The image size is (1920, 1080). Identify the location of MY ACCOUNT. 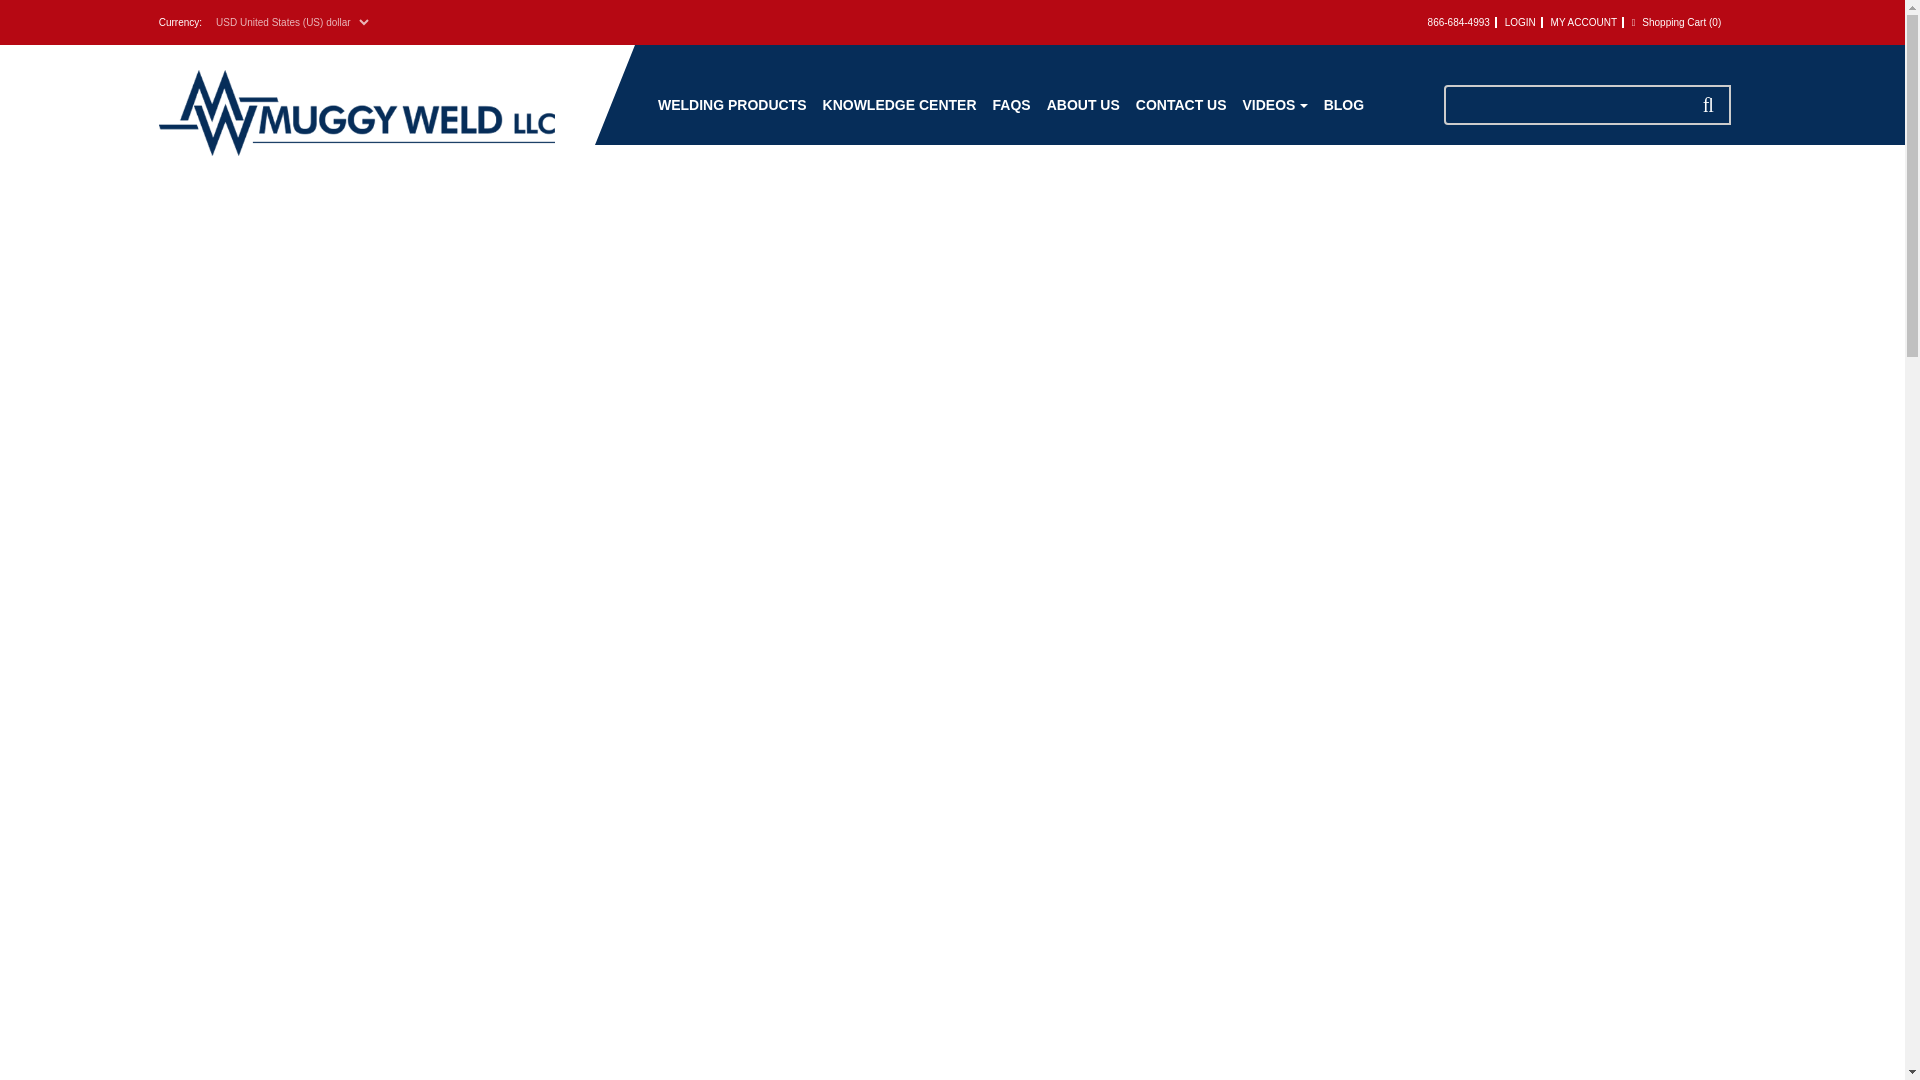
(1588, 22).